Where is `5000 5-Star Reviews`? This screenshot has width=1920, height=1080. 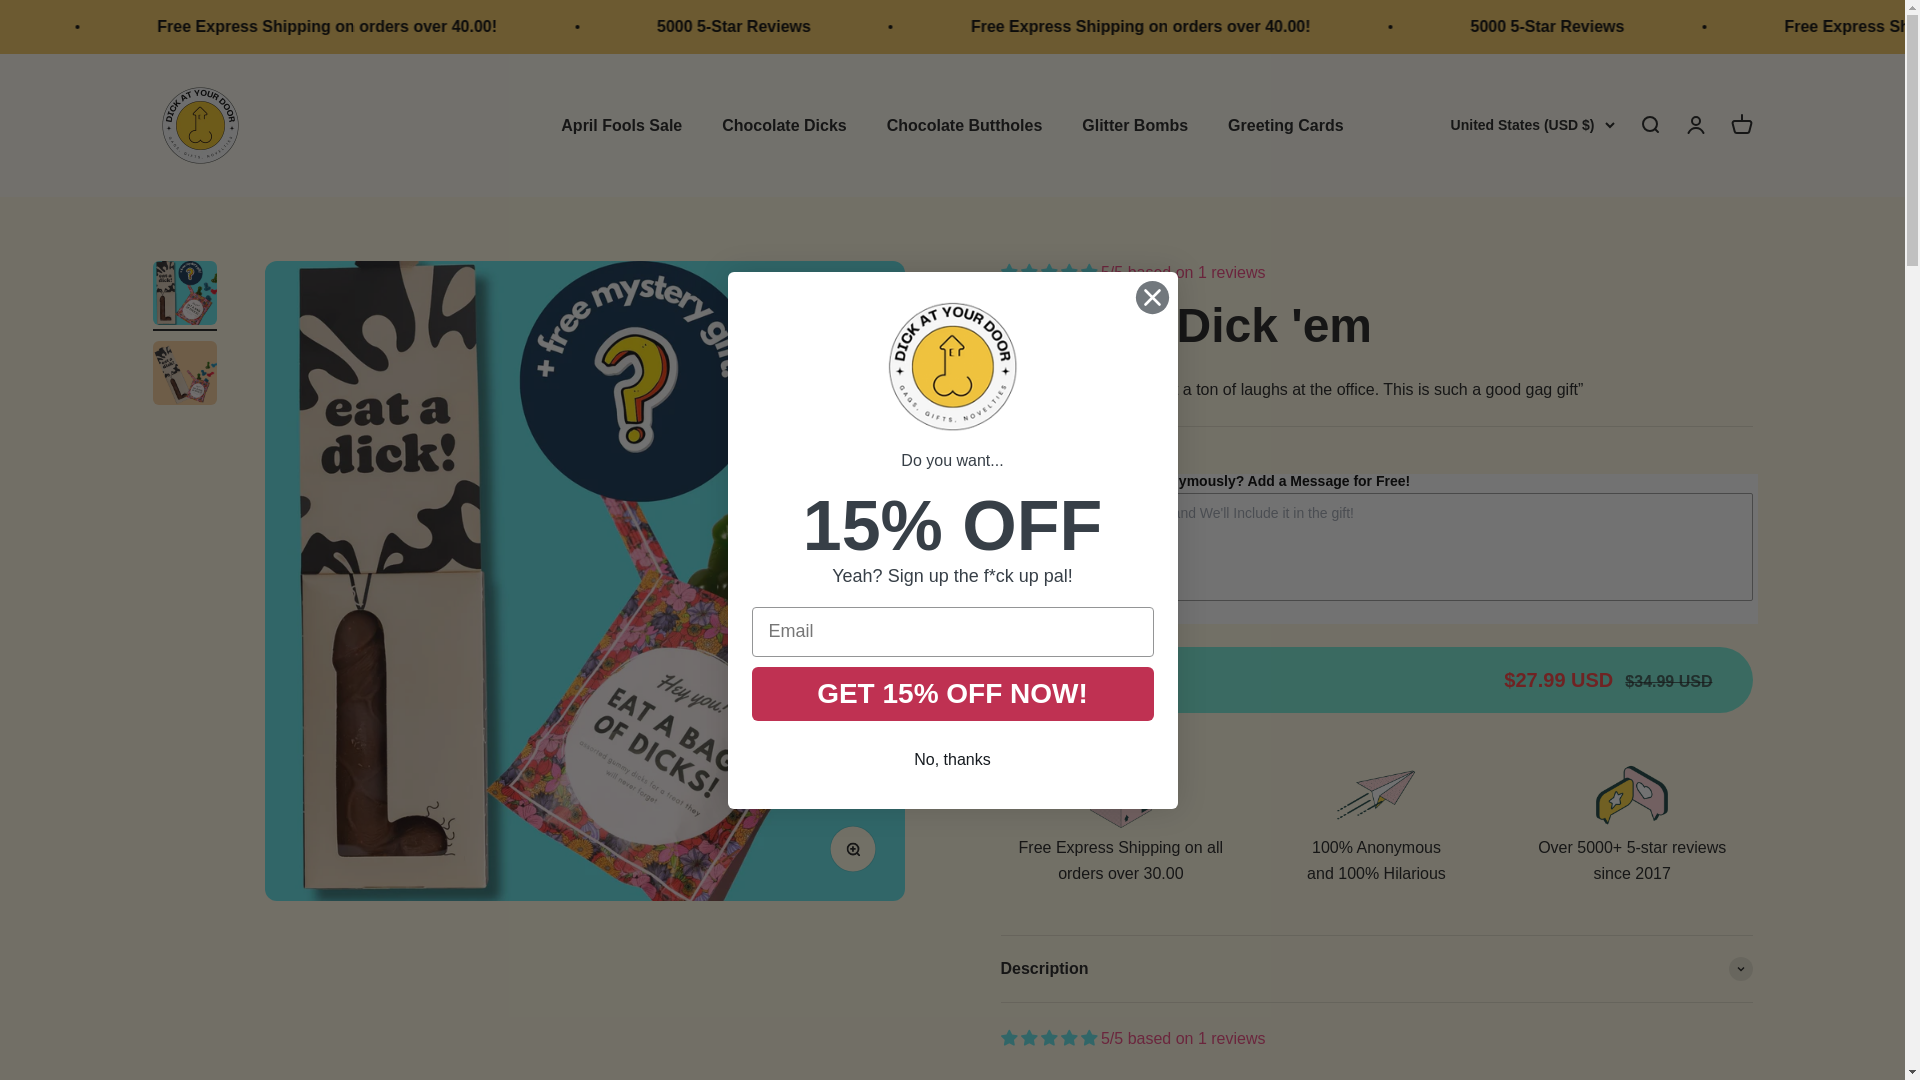 5000 5-Star Reviews is located at coordinates (188, 26).